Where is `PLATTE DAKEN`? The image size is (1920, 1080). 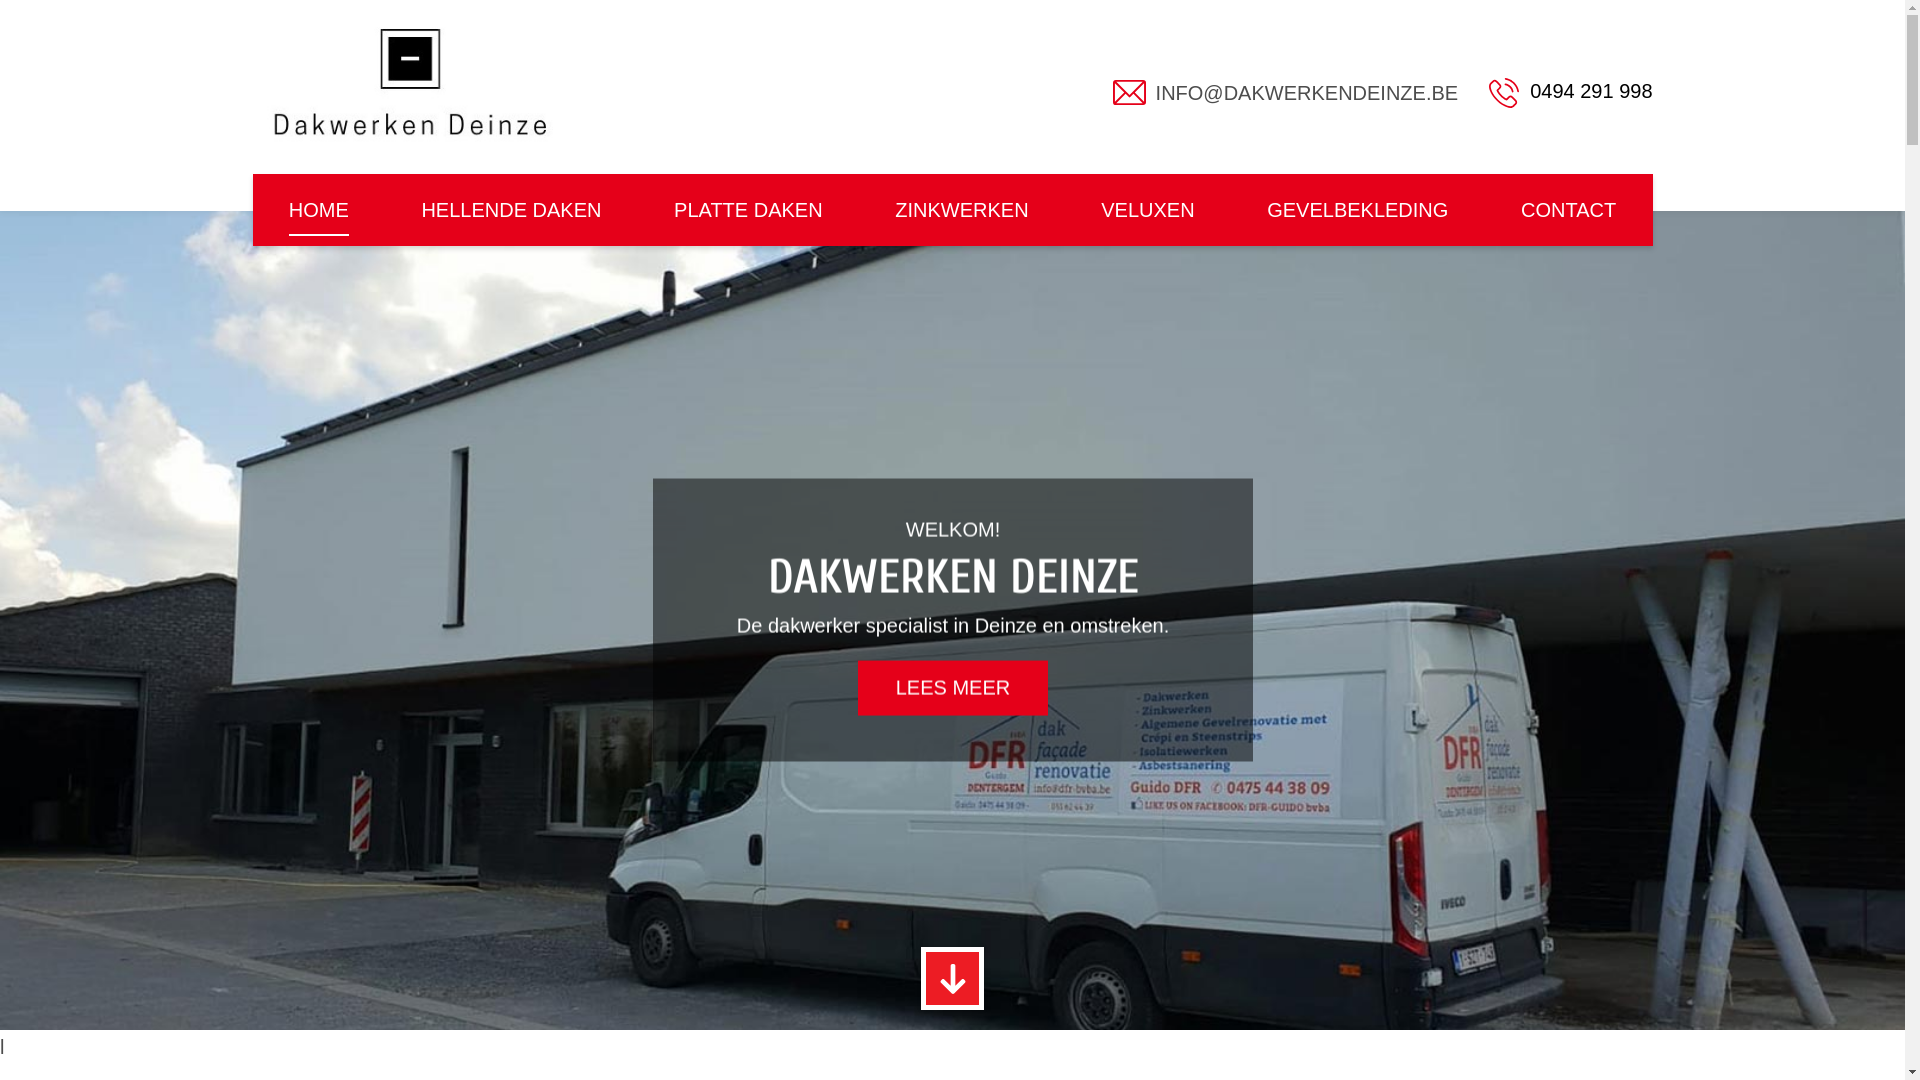 PLATTE DAKEN is located at coordinates (748, 210).